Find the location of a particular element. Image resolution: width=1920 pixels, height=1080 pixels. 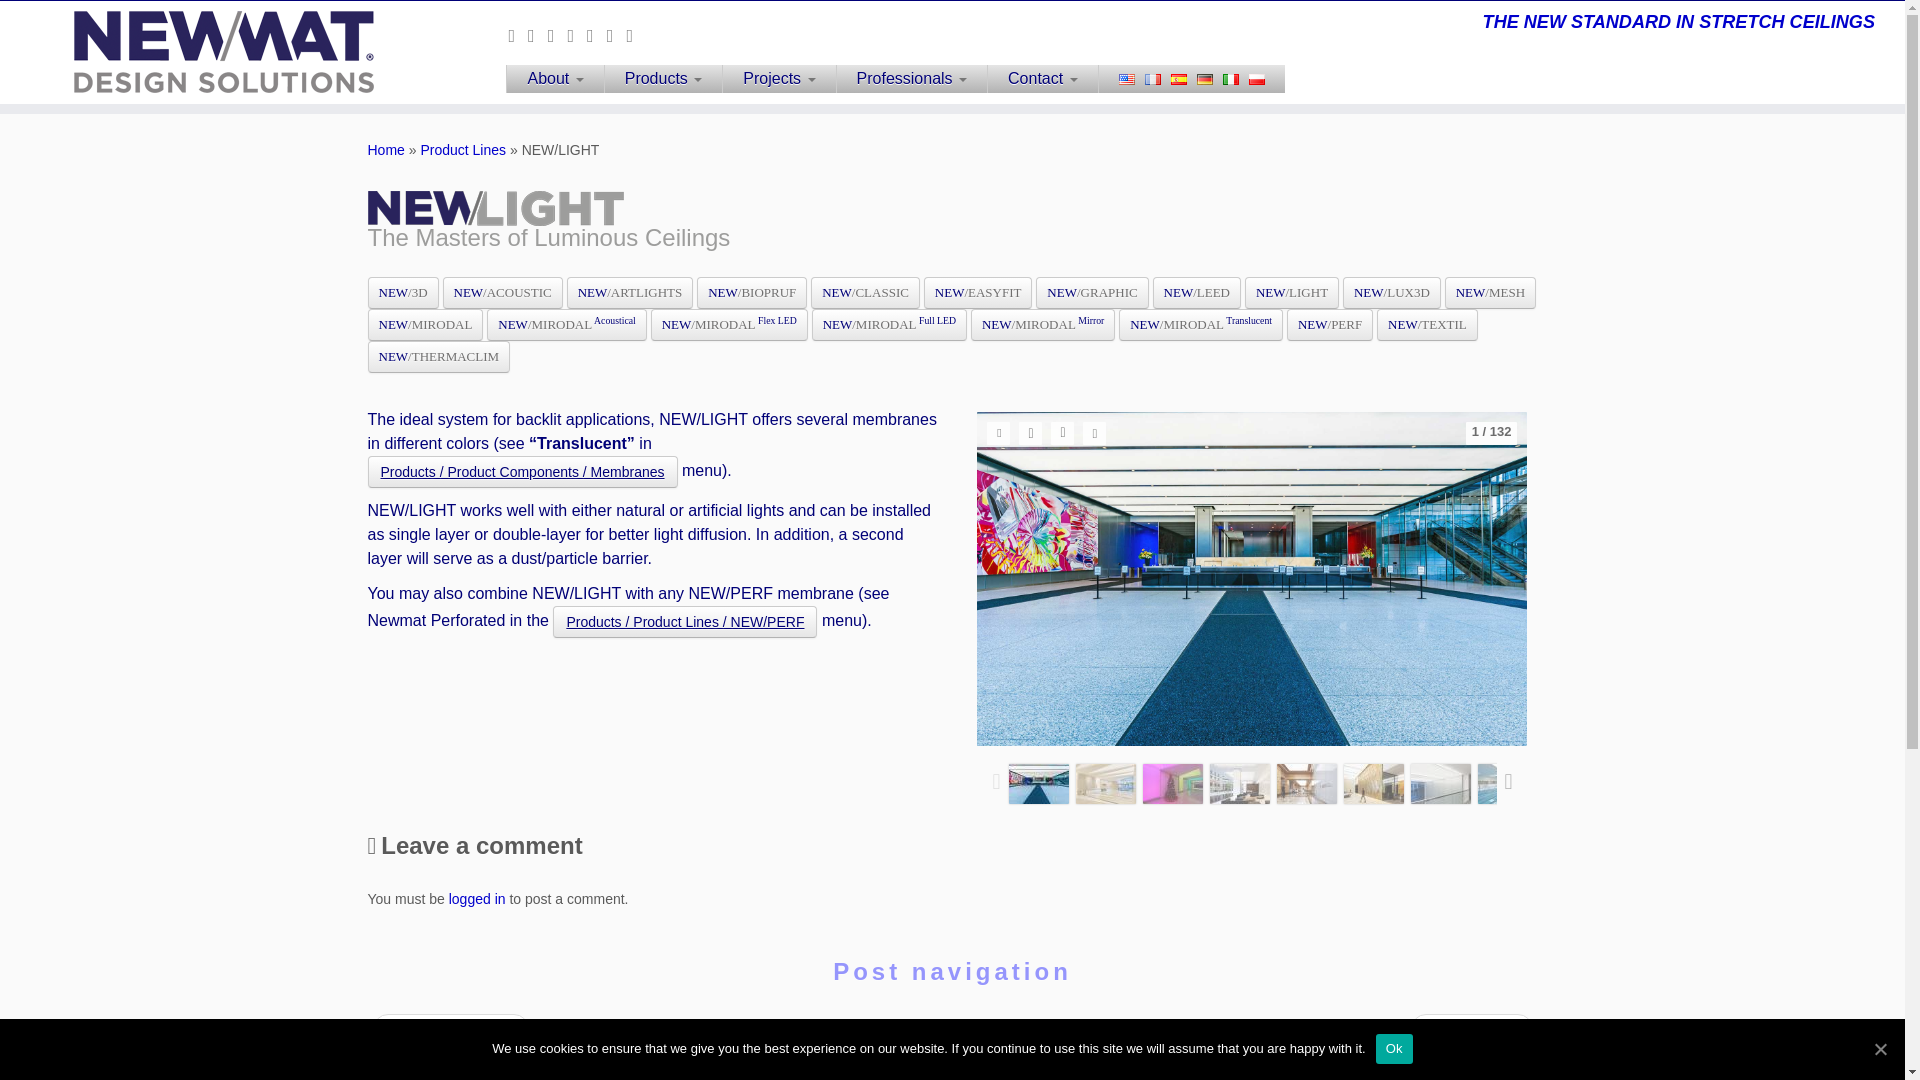

Follow us on Instagram is located at coordinates (635, 36).